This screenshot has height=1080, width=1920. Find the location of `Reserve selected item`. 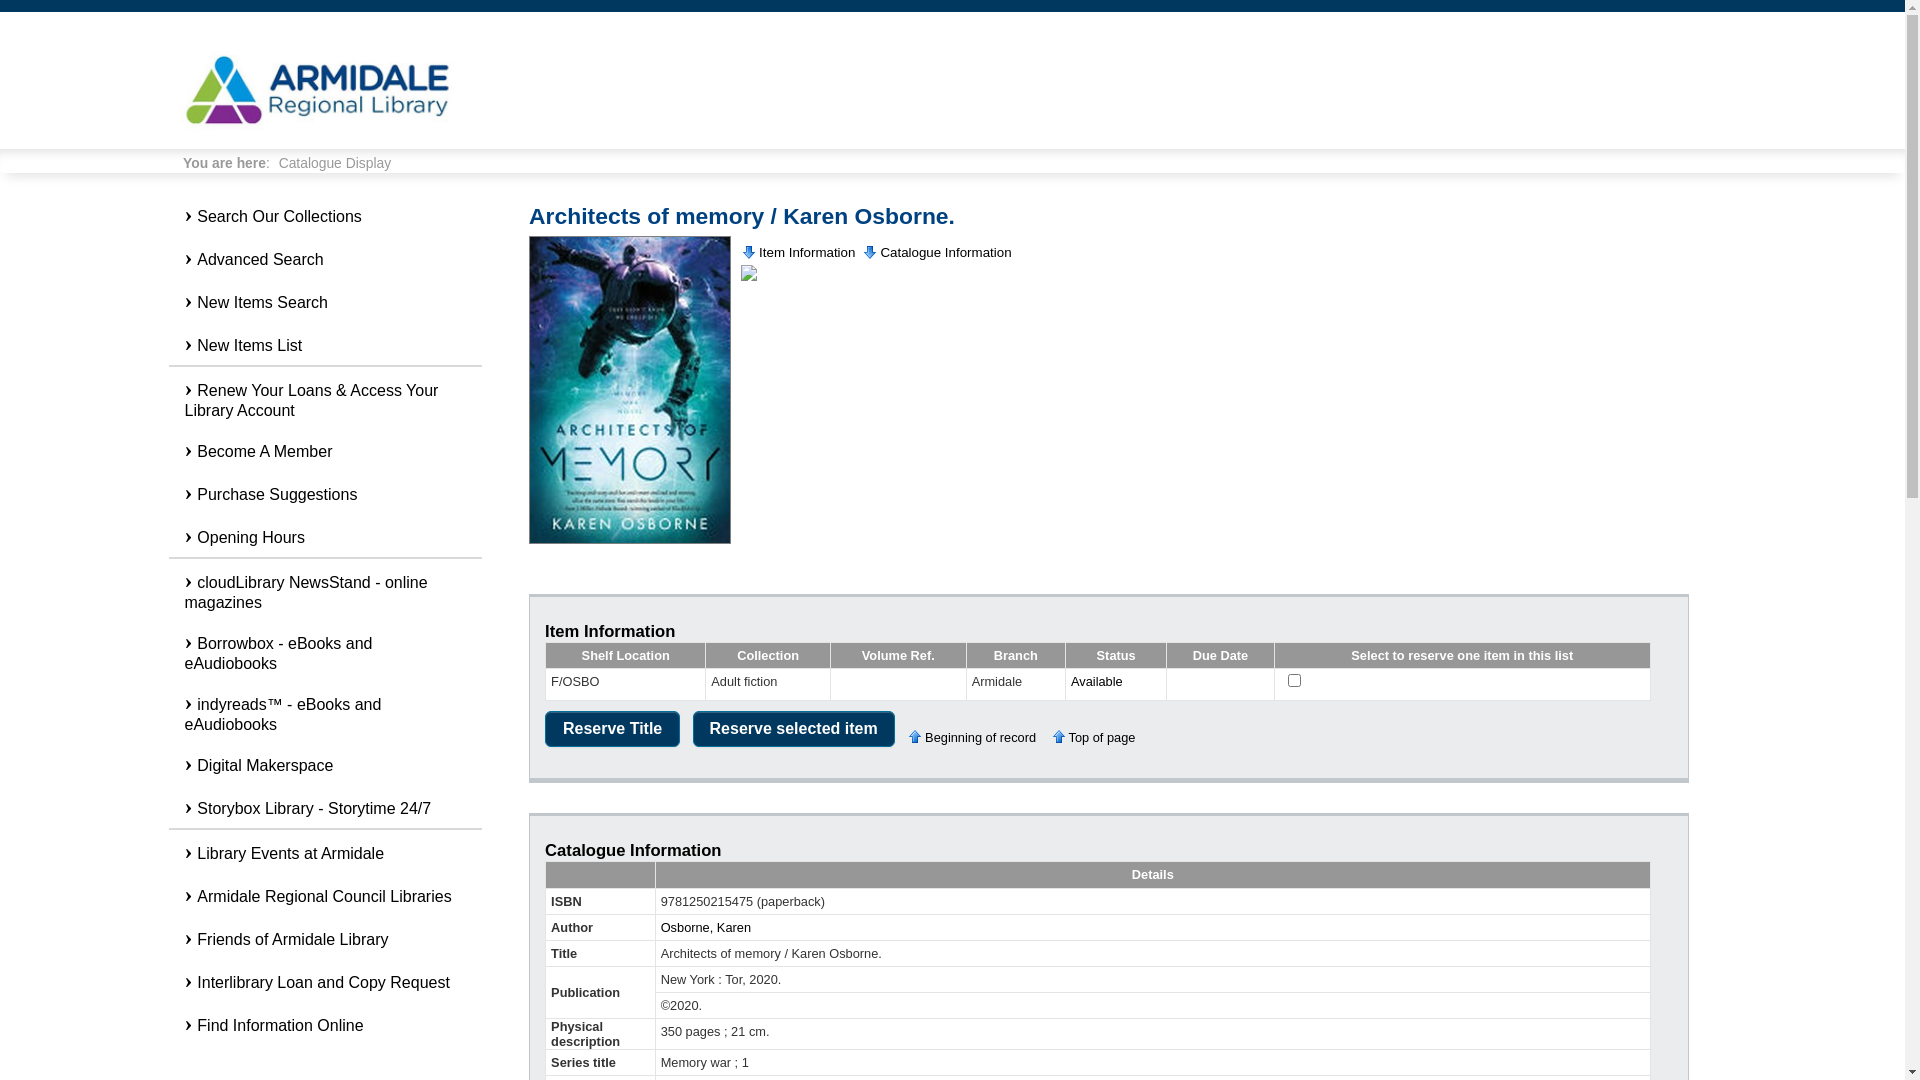

Reserve selected item is located at coordinates (794, 729).